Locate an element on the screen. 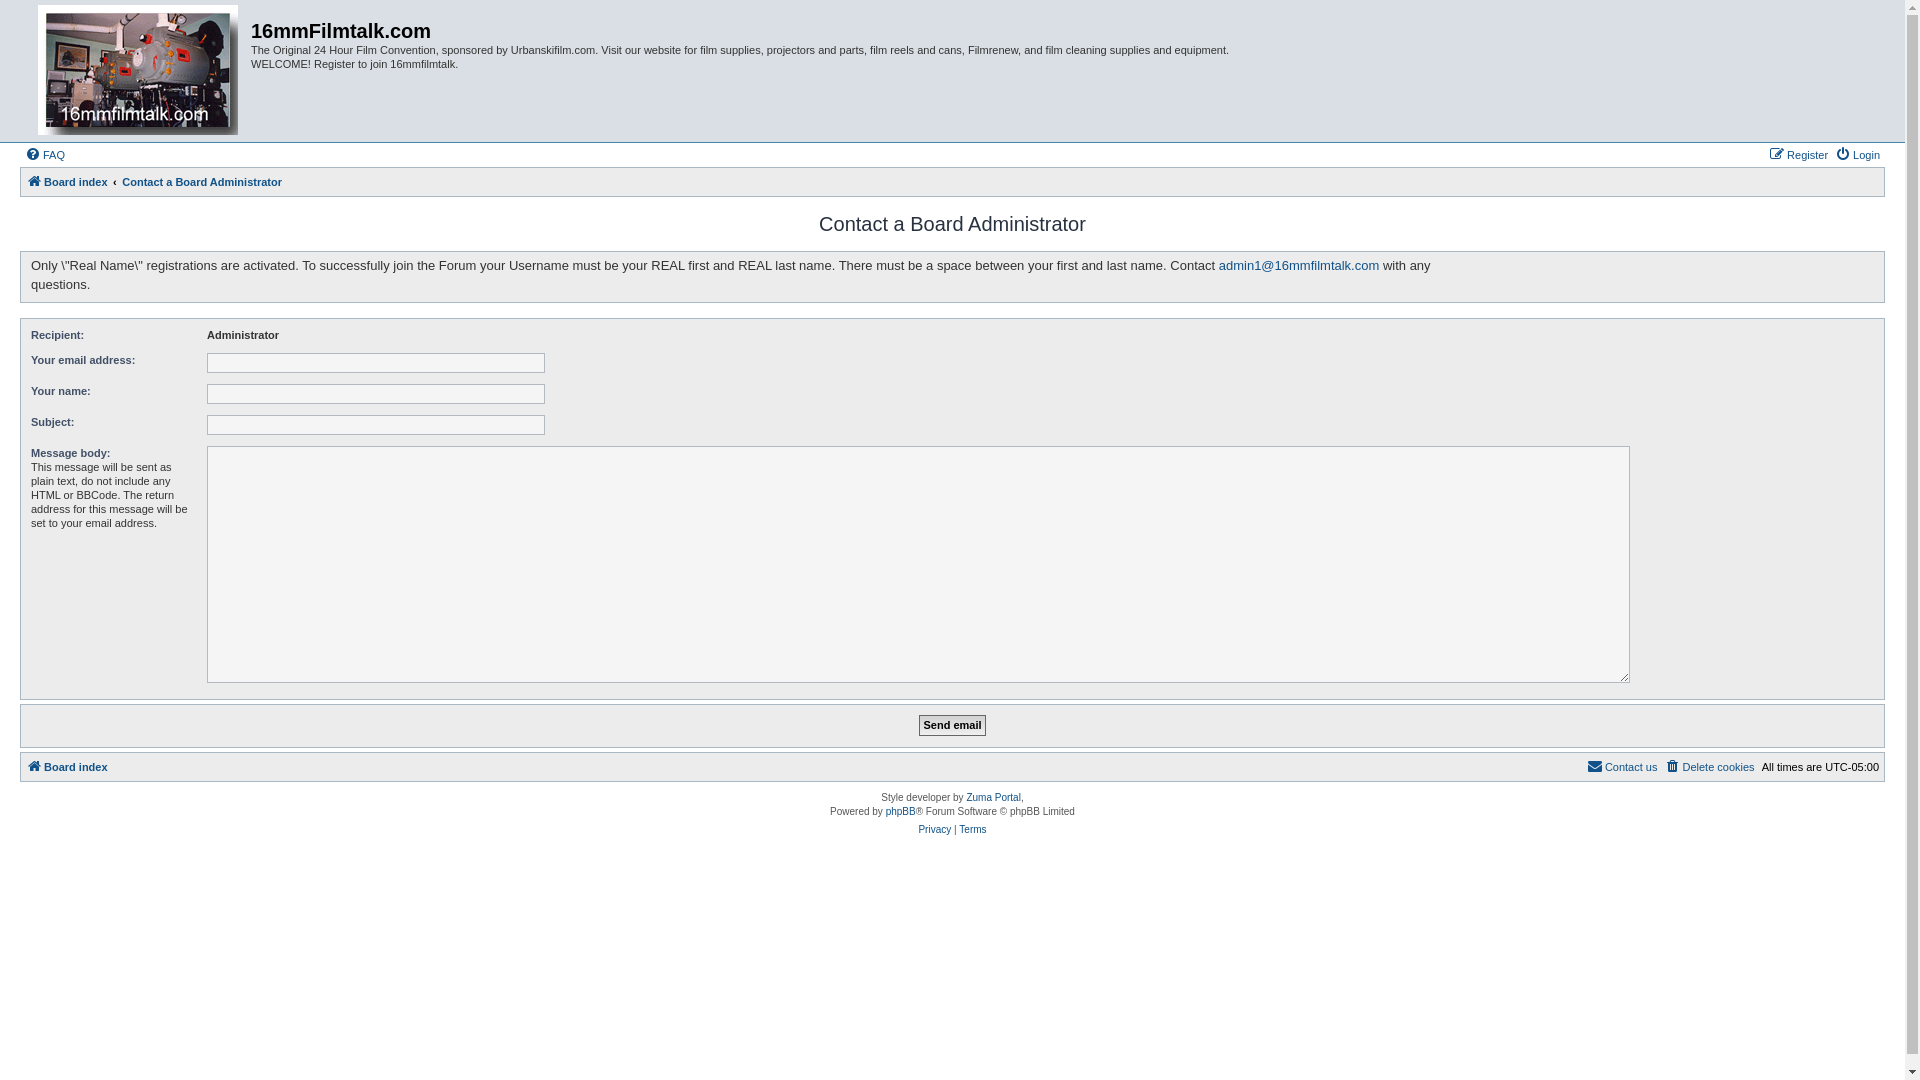 The width and height of the screenshot is (1920, 1080). phpBB is located at coordinates (901, 812).